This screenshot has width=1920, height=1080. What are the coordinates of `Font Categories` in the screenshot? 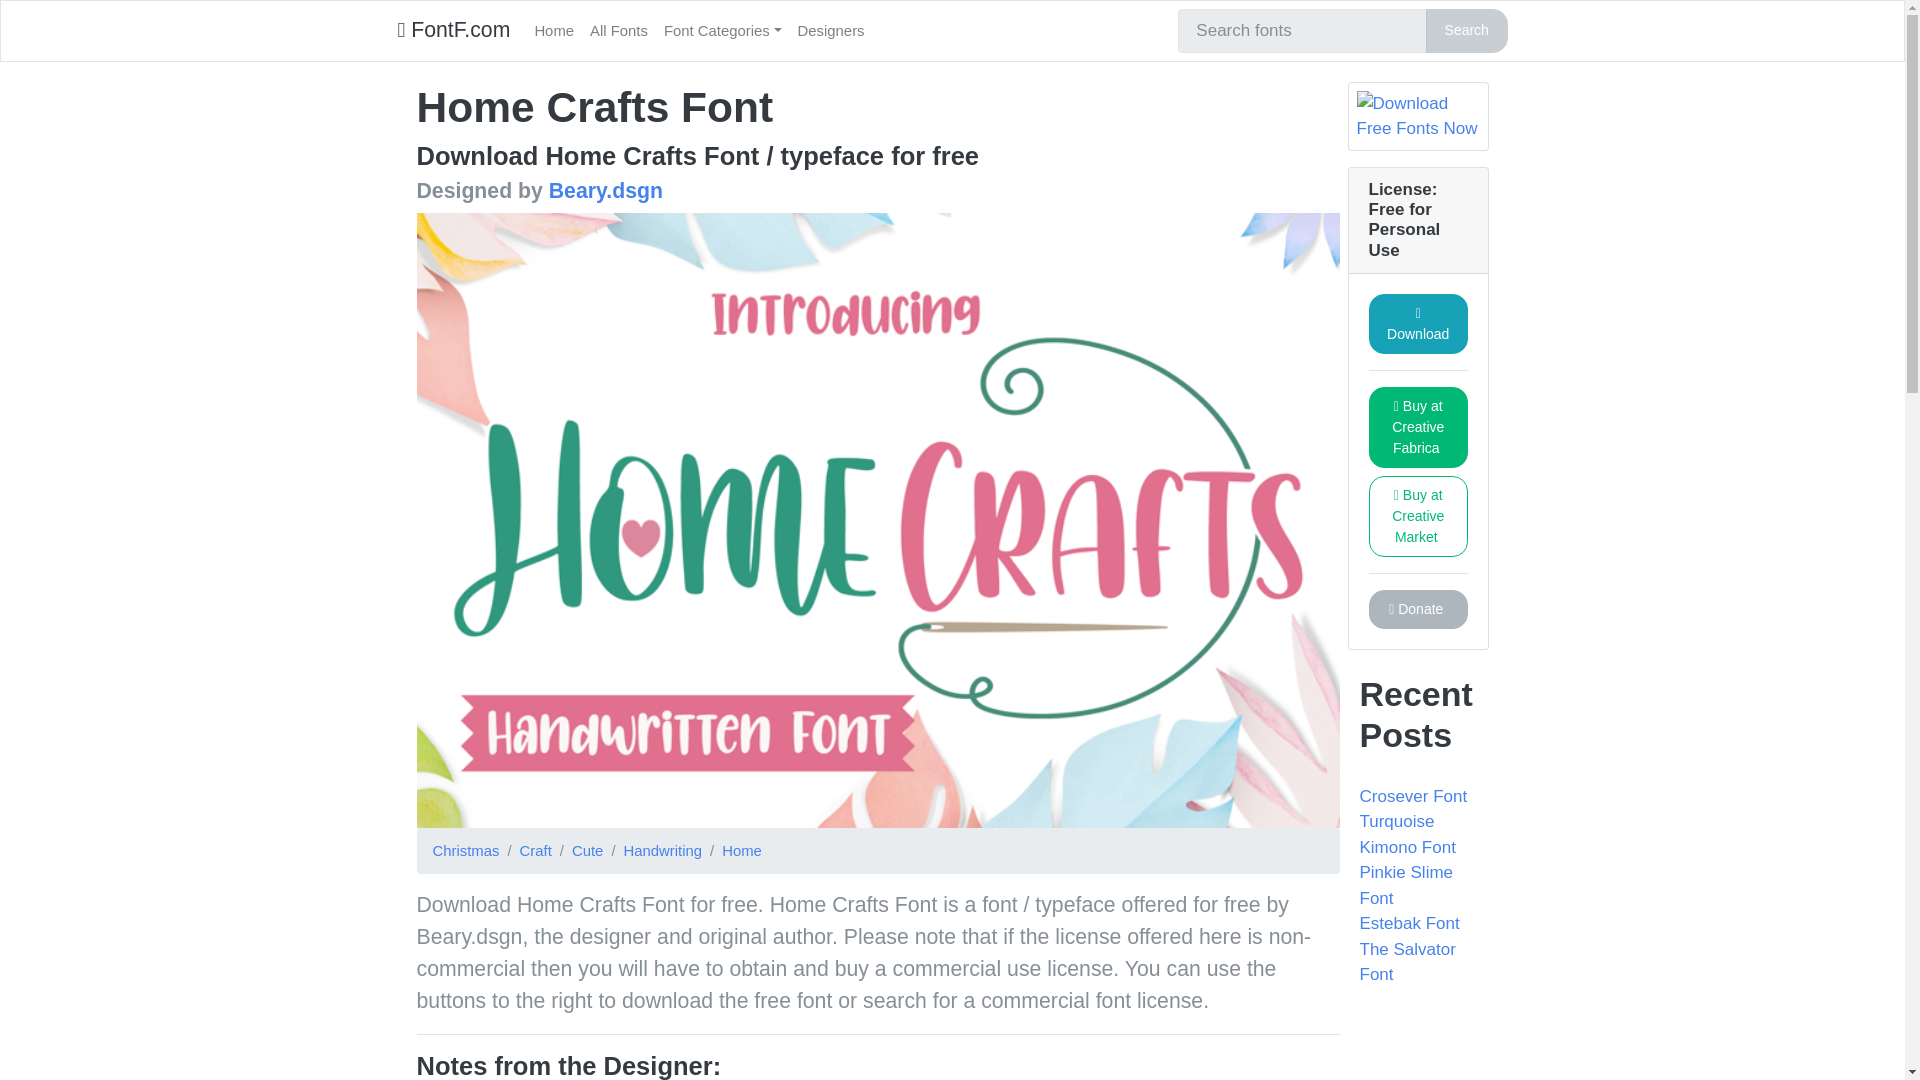 It's located at (722, 30).